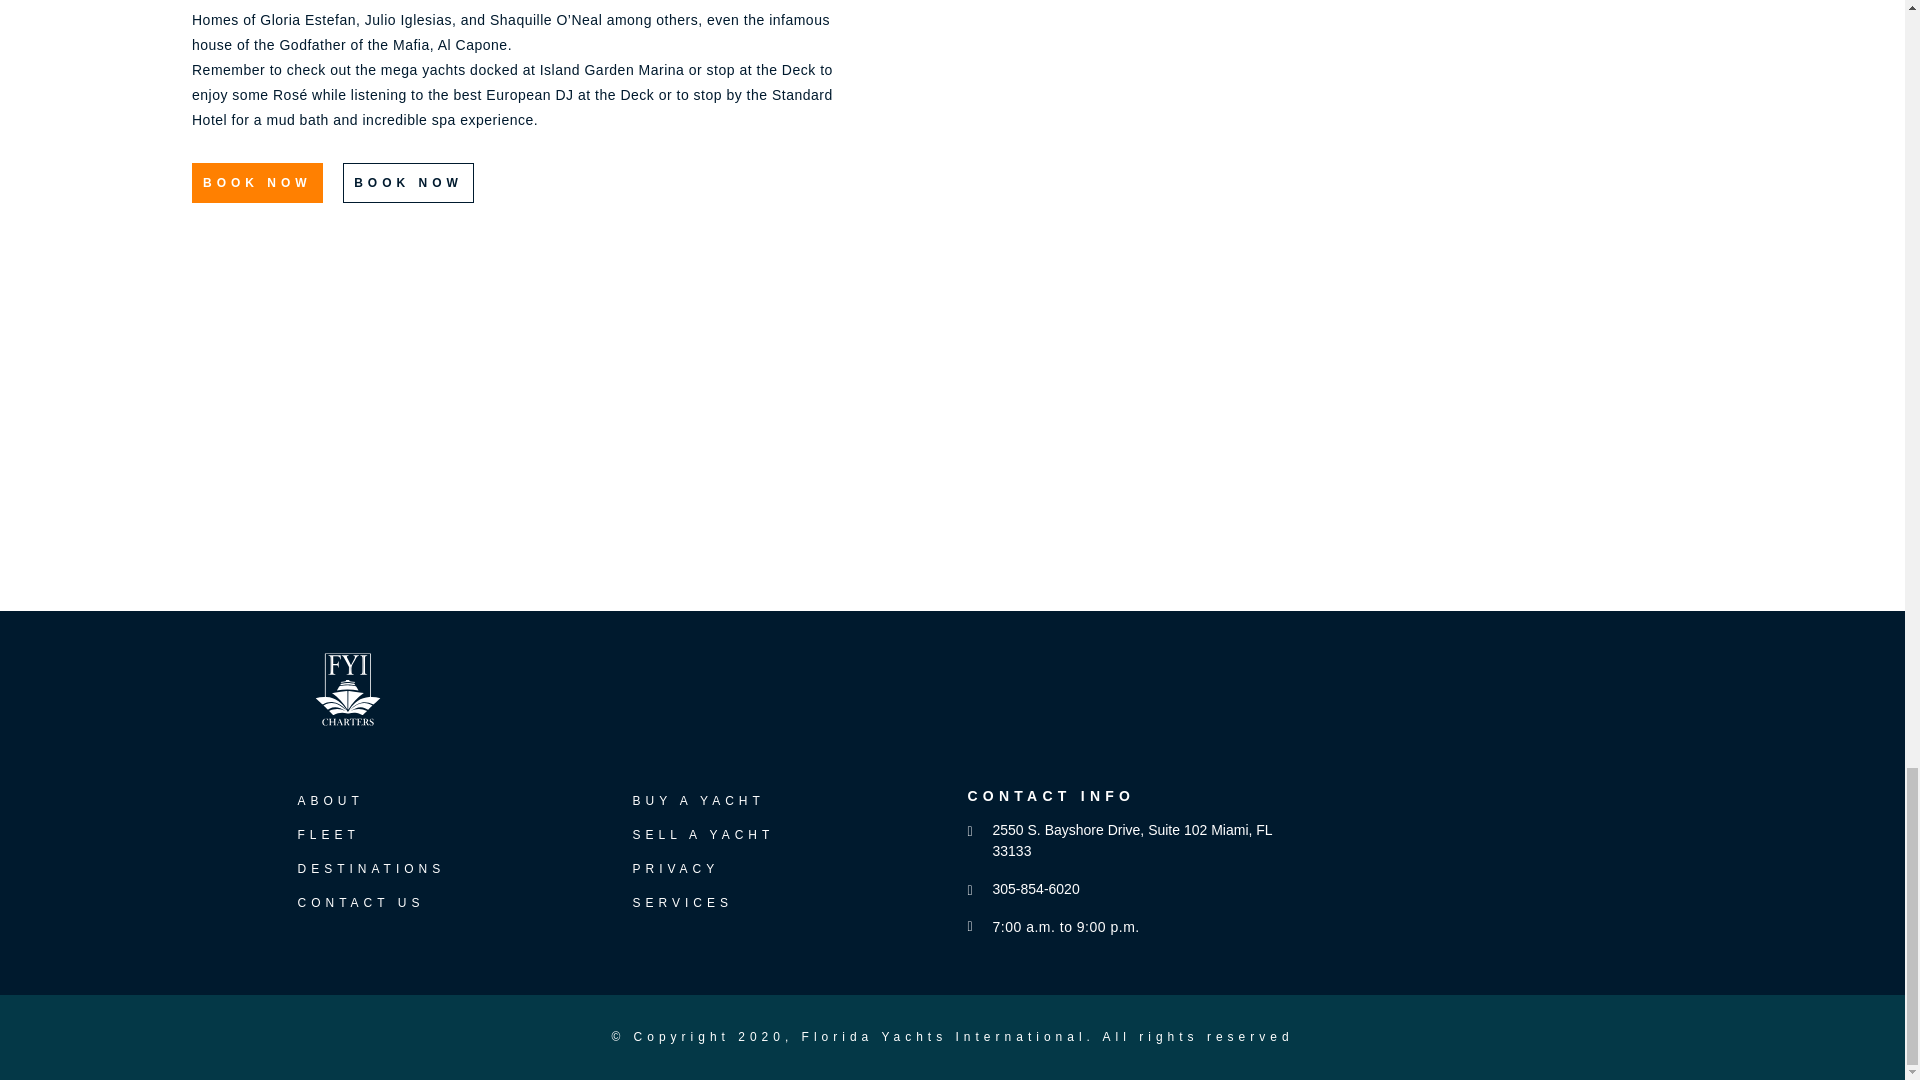 Image resolution: width=1920 pixels, height=1080 pixels. I want to click on FLEET, so click(328, 835).